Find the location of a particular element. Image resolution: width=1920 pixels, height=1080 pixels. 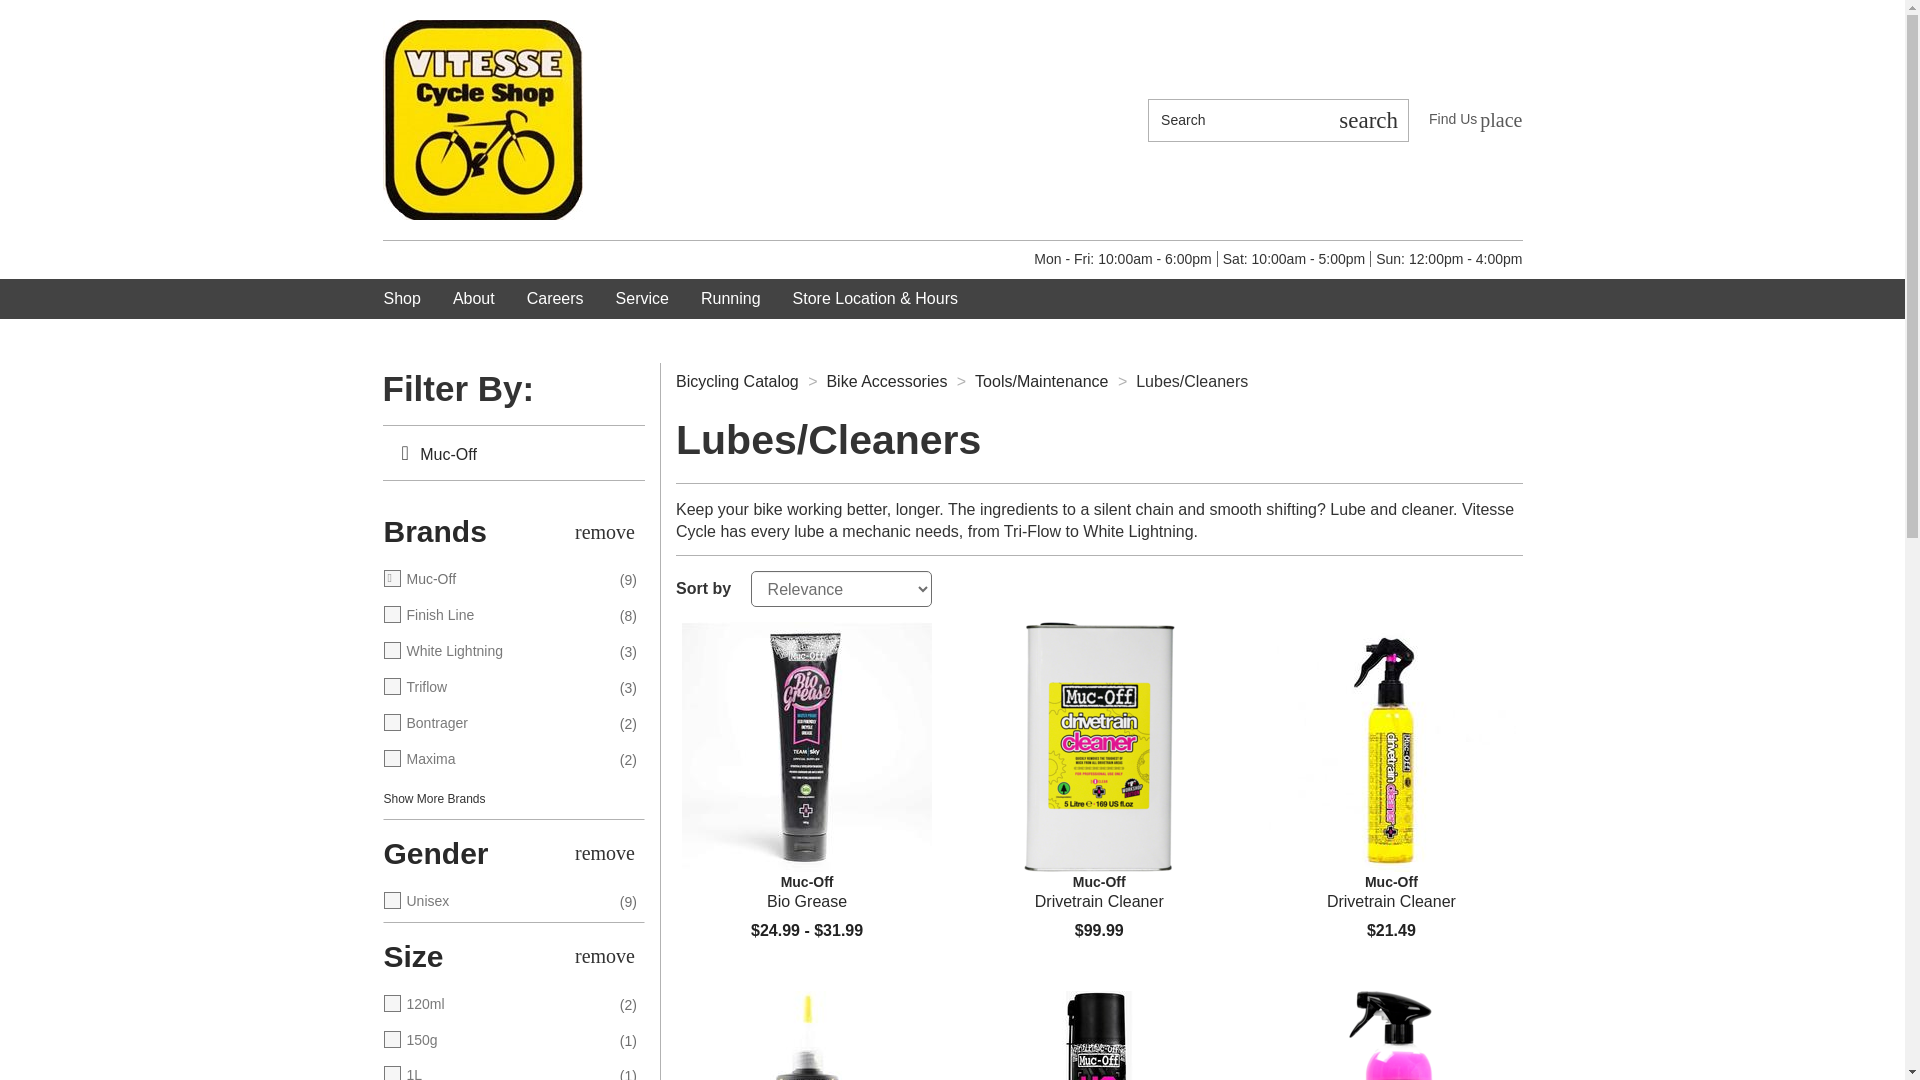

Vitesse Cycle Home Page is located at coordinates (1475, 119).